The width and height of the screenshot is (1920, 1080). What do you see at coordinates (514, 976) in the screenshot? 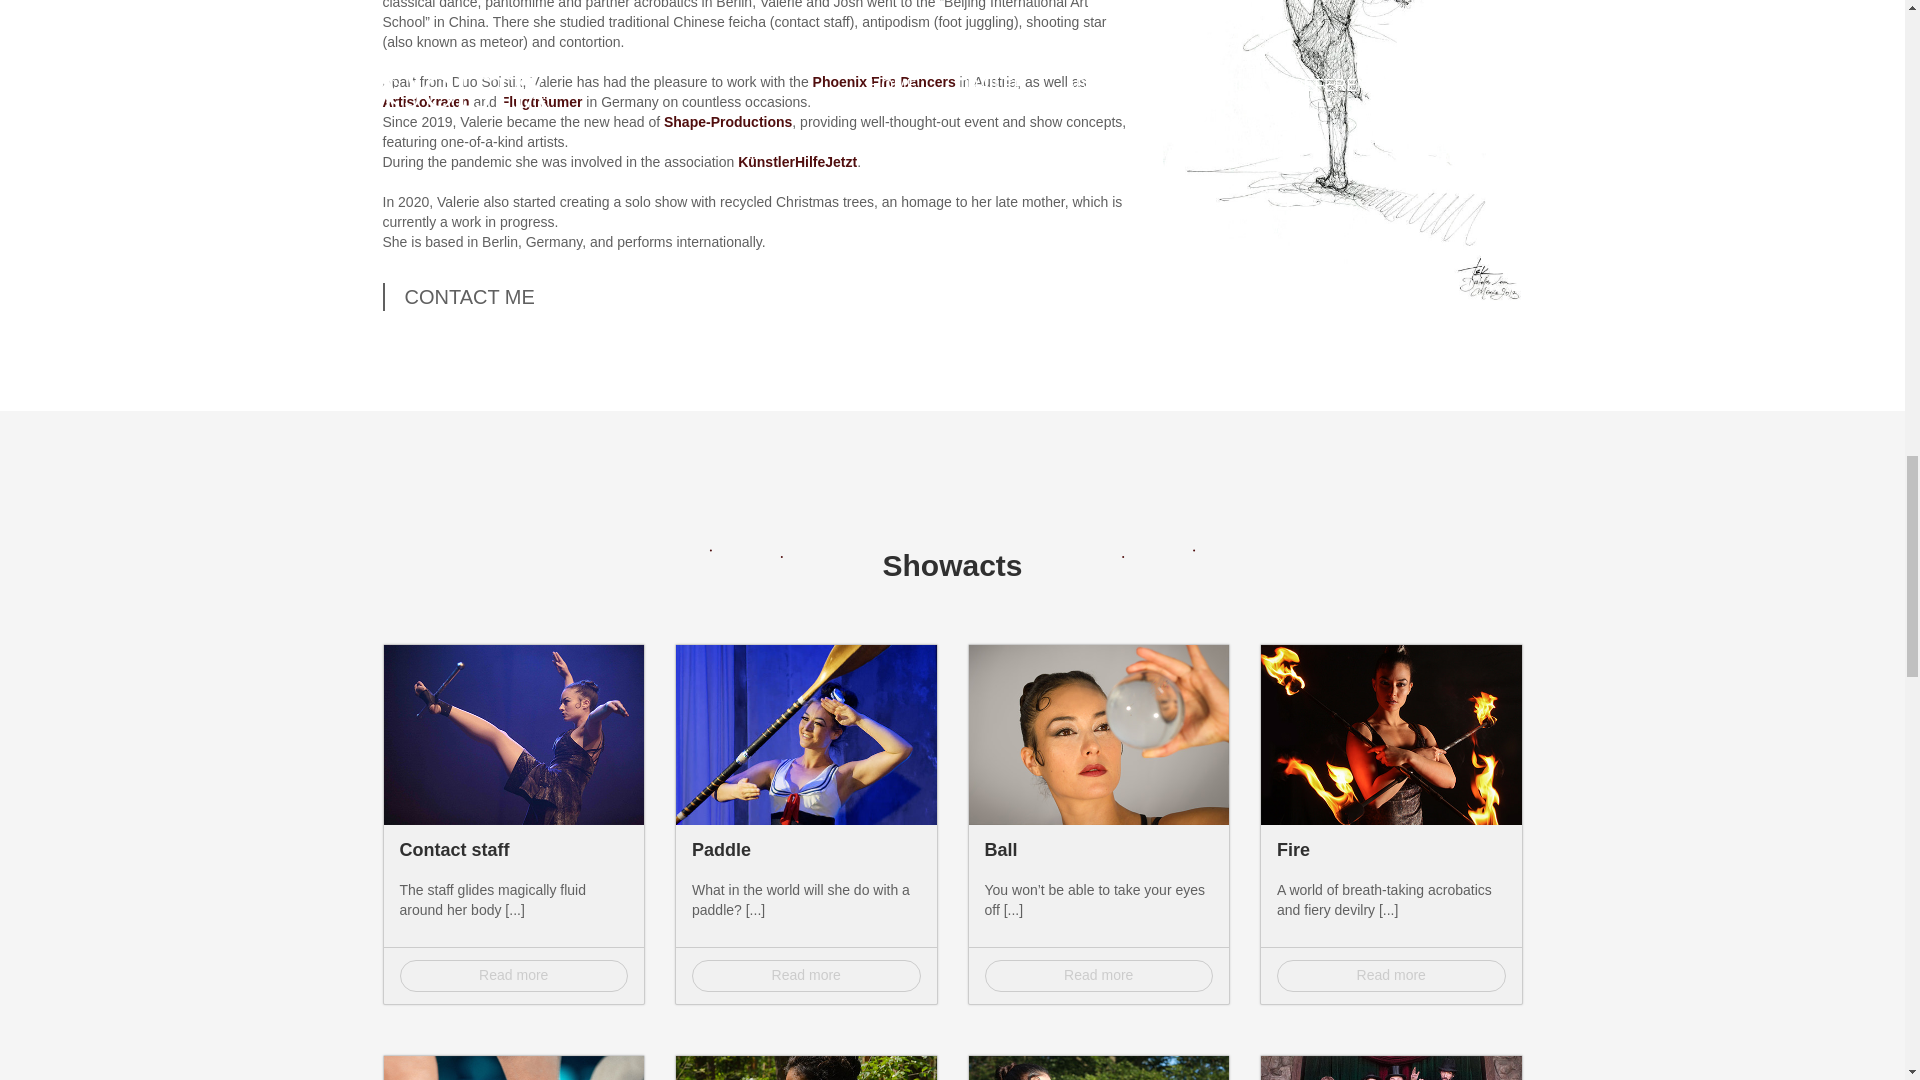
I see `Read more` at bounding box center [514, 976].